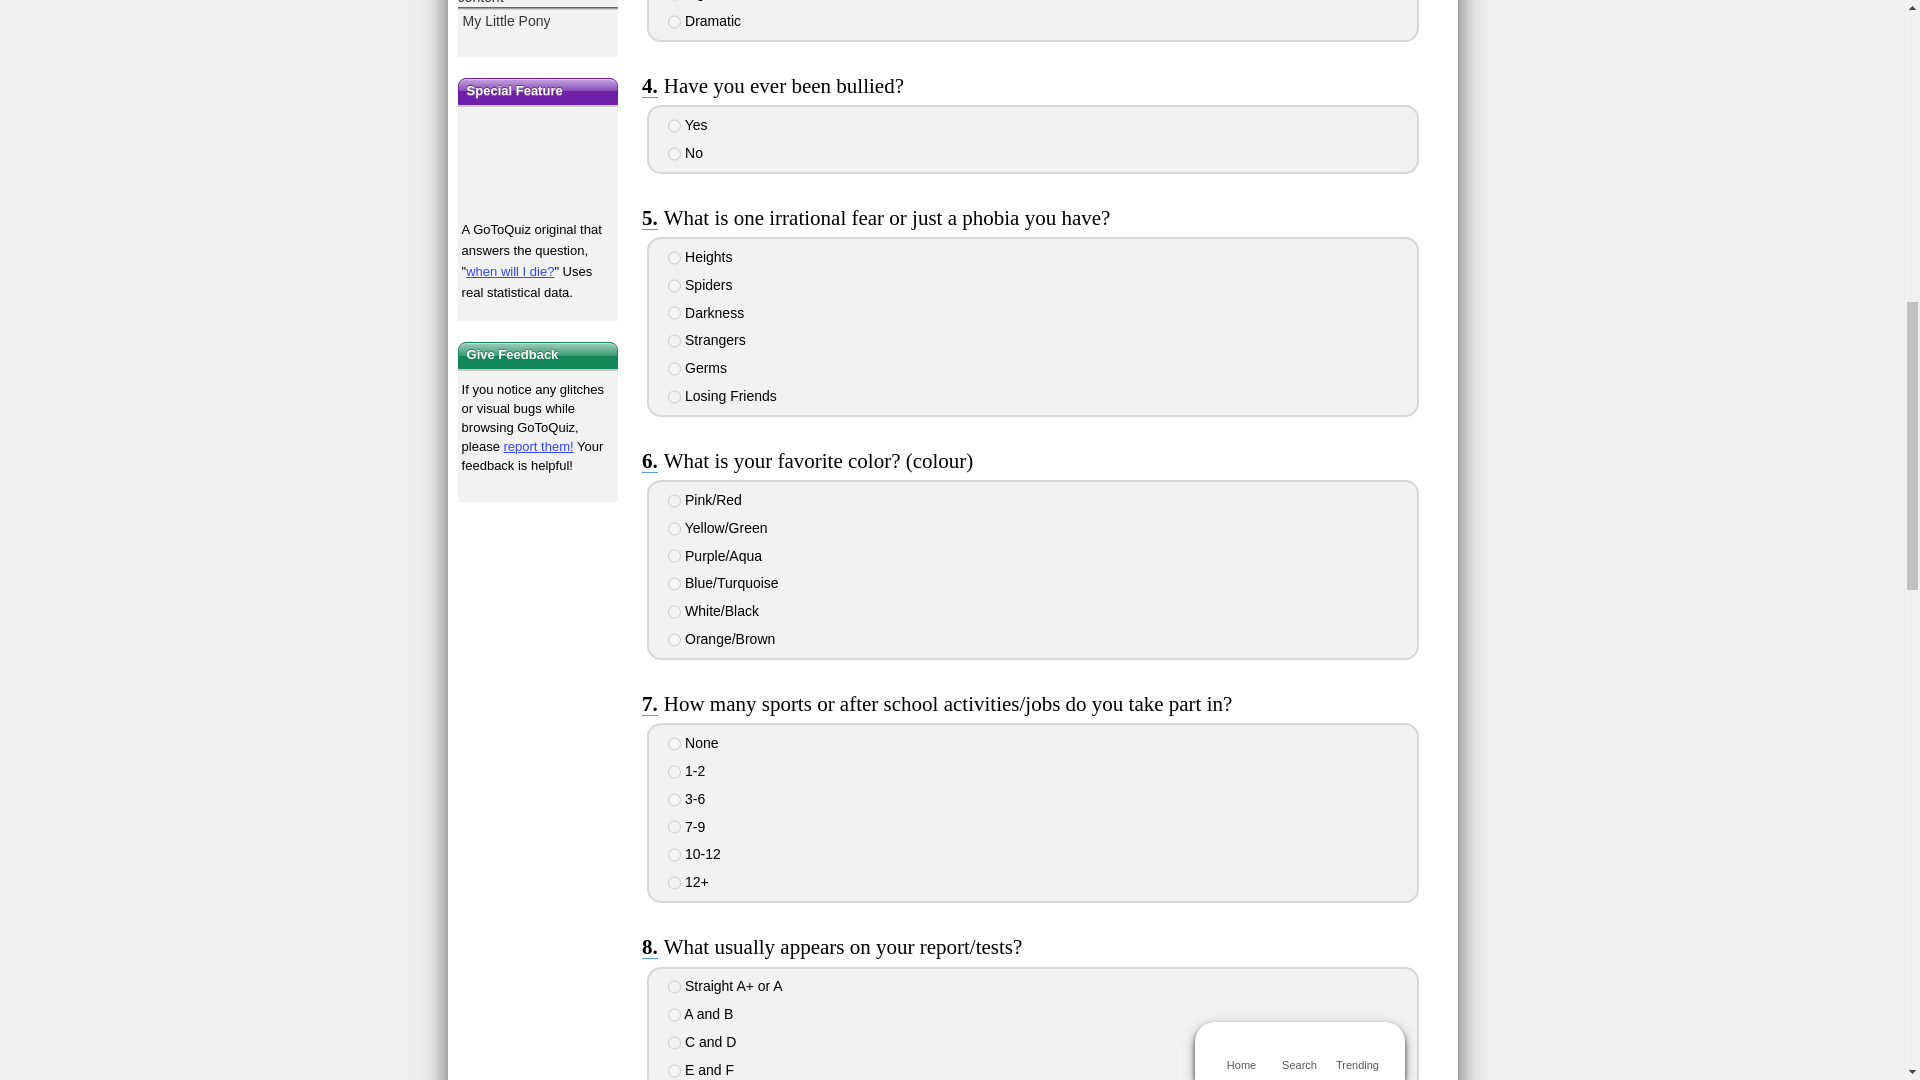 This screenshot has height=1080, width=1920. What do you see at coordinates (510, 270) in the screenshot?
I see `when will I die?` at bounding box center [510, 270].